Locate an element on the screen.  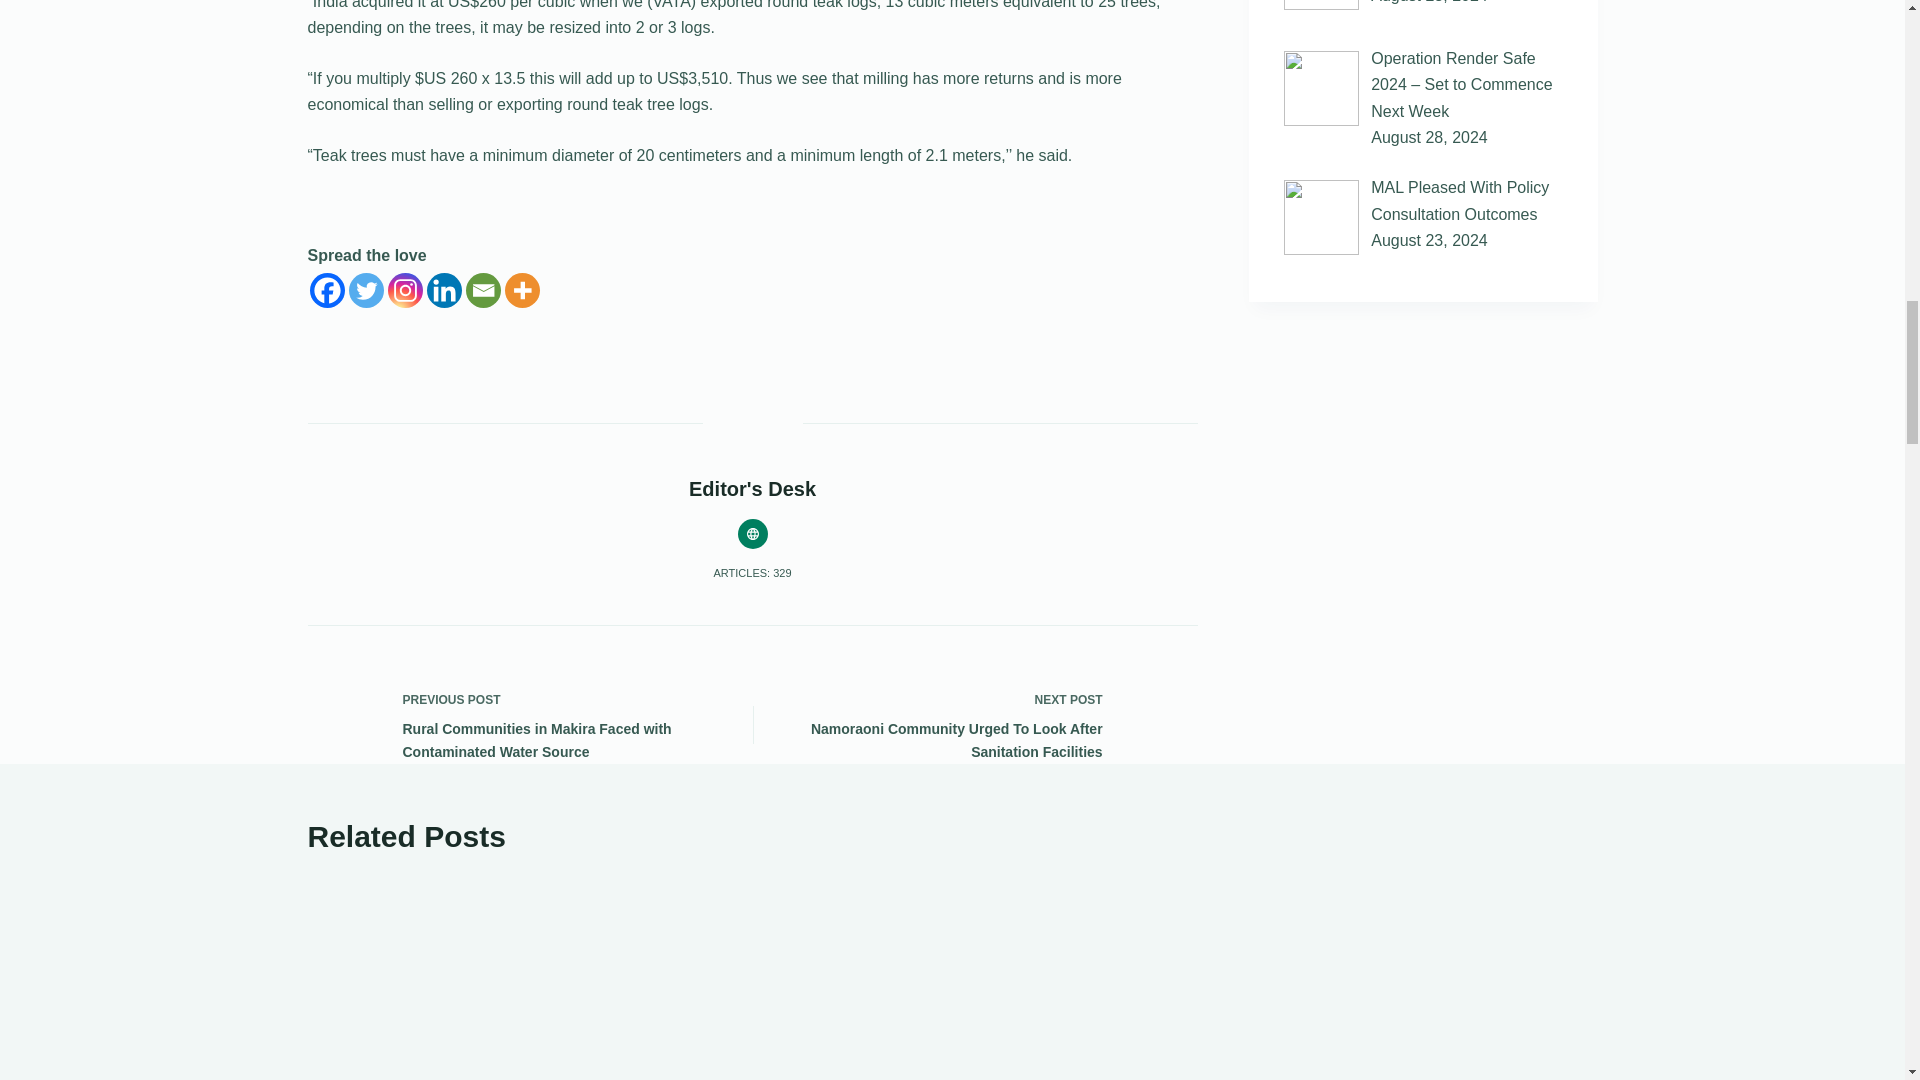
More is located at coordinates (521, 290).